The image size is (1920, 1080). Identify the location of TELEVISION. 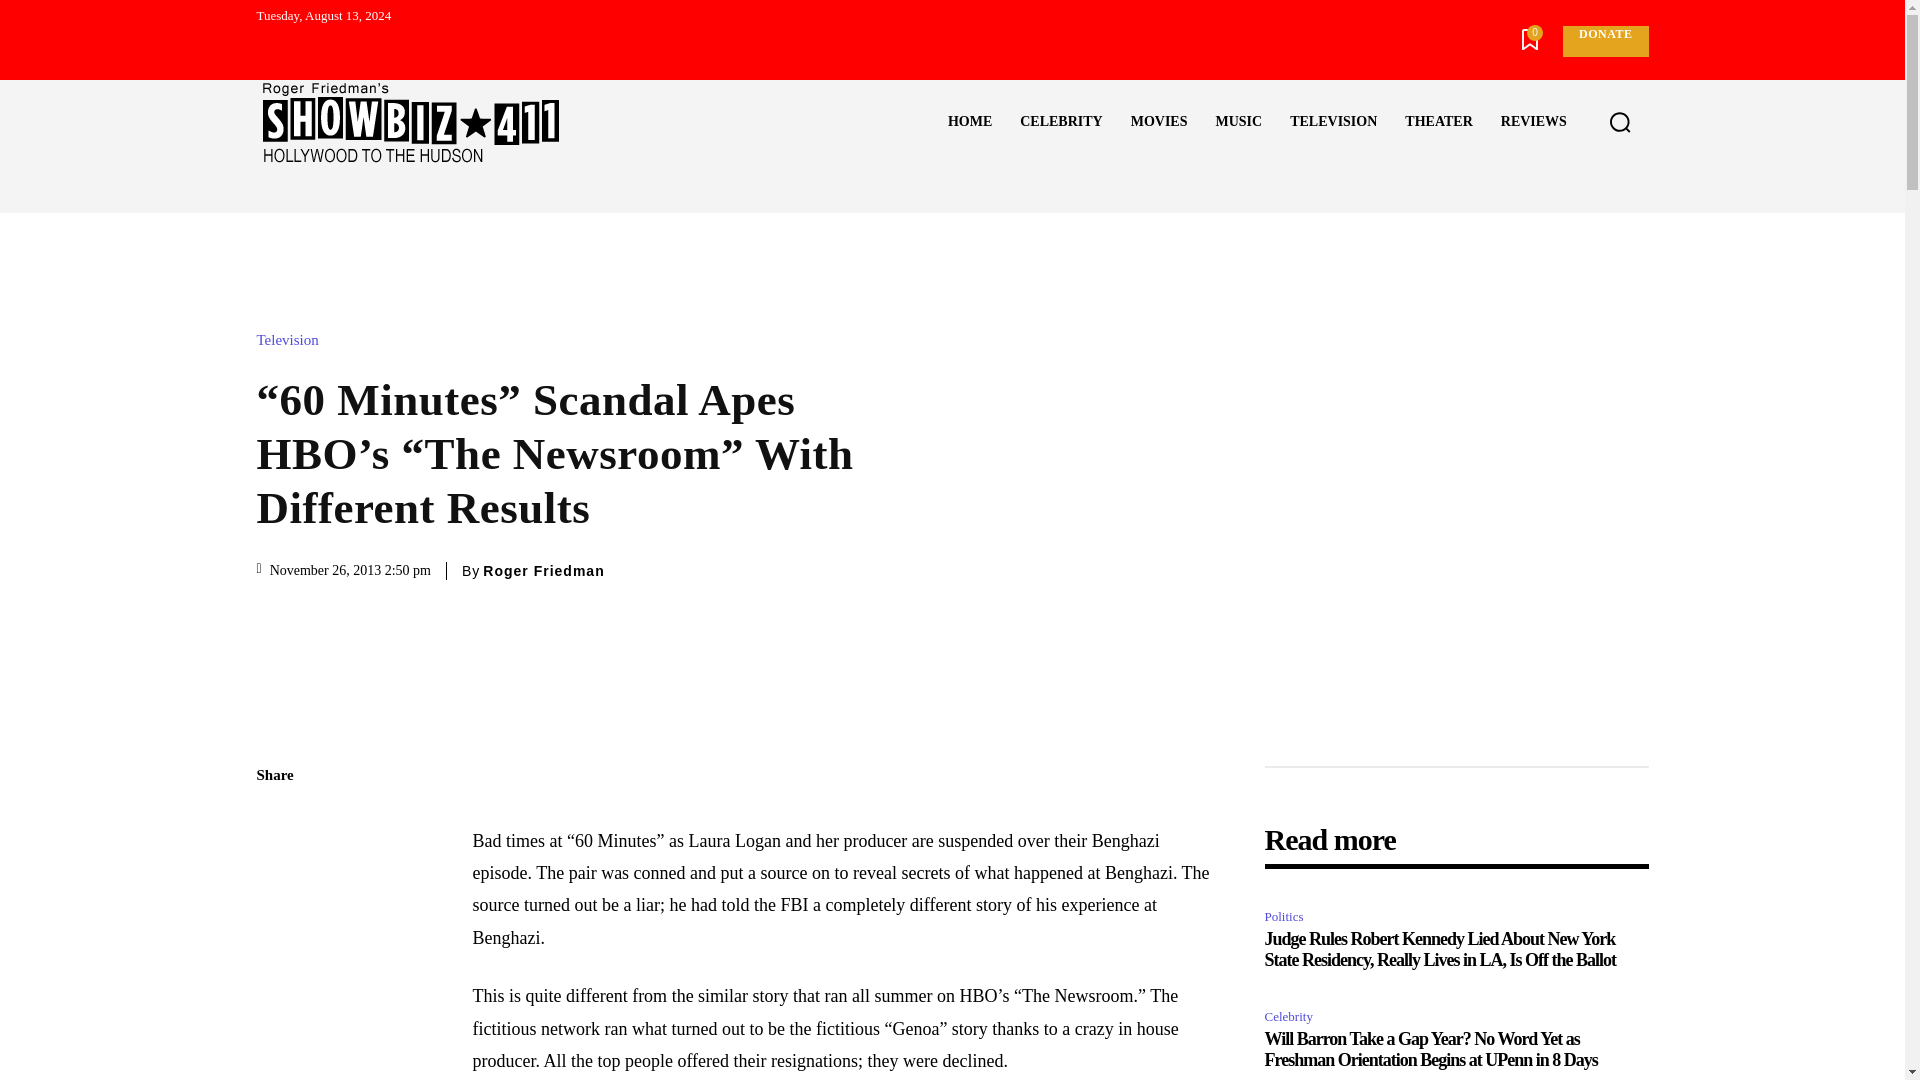
(1333, 122).